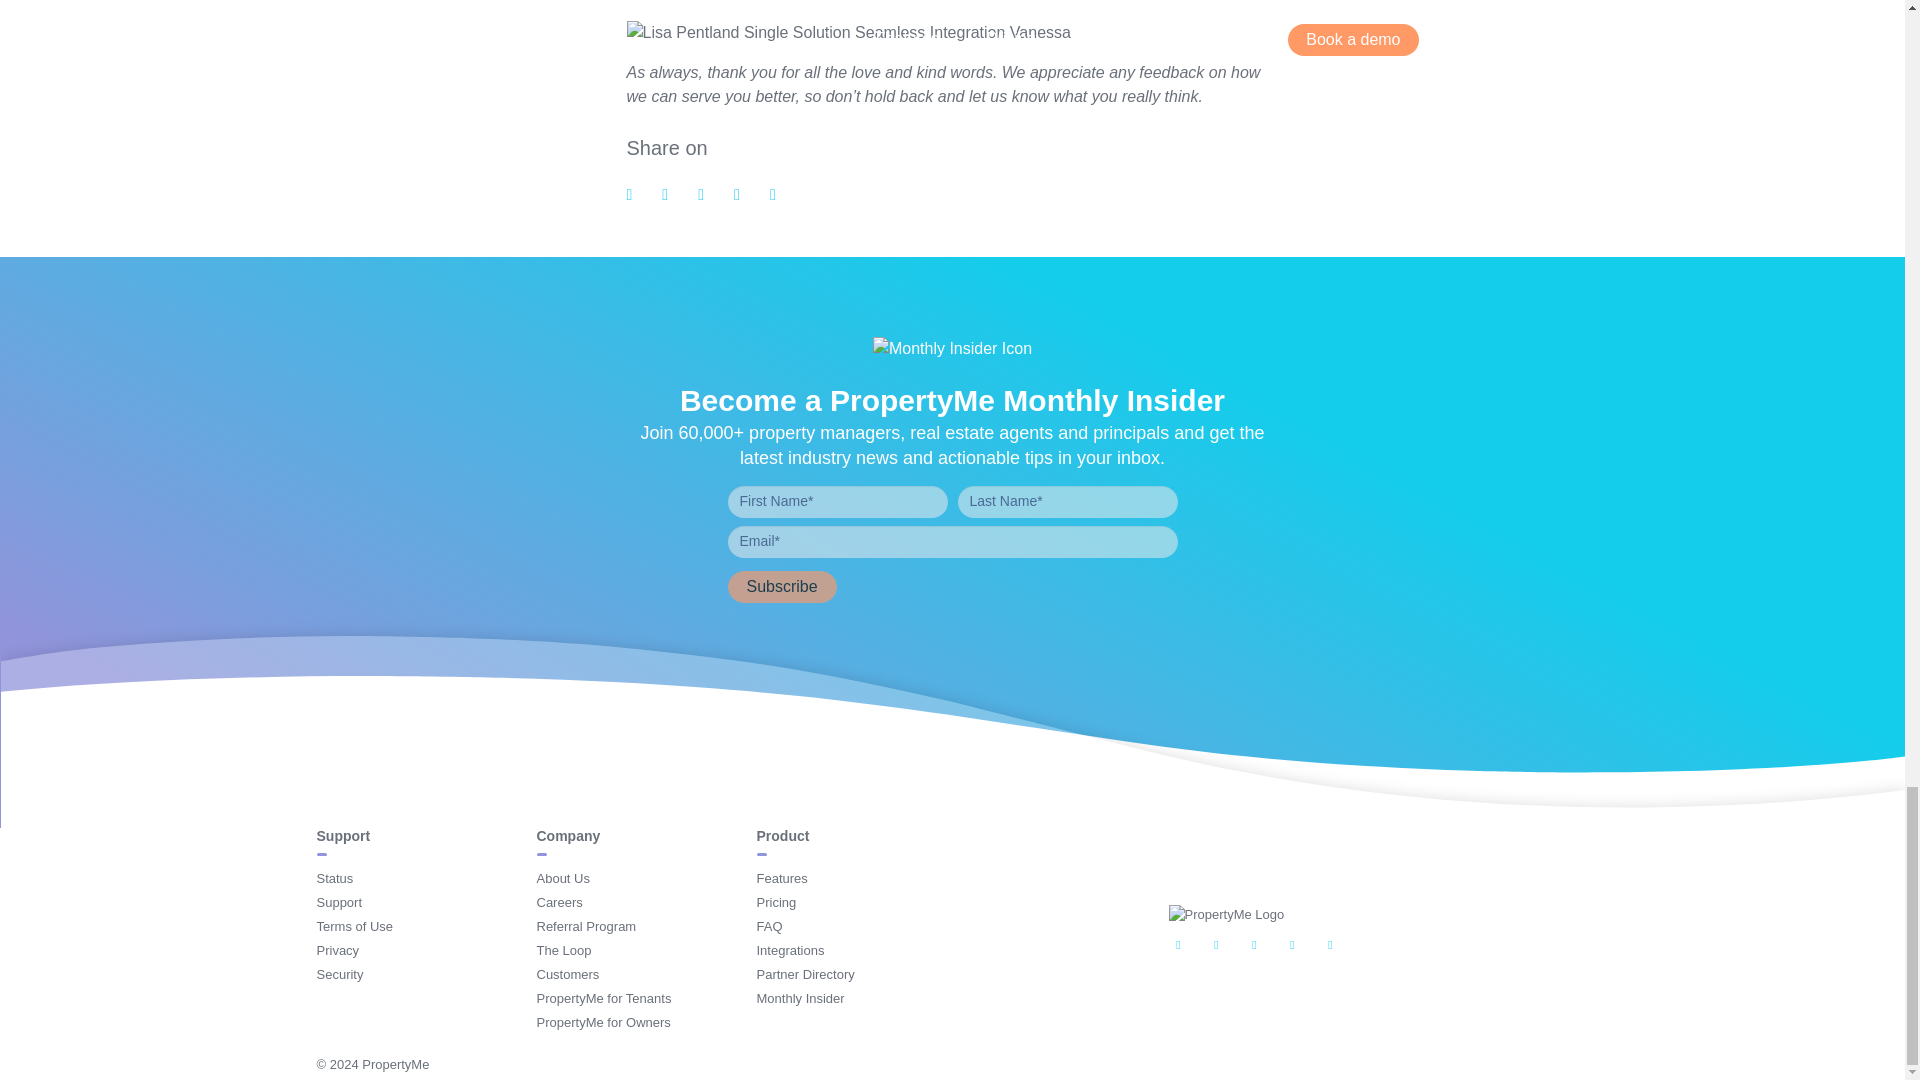  What do you see at coordinates (768, 926) in the screenshot?
I see `FAQ` at bounding box center [768, 926].